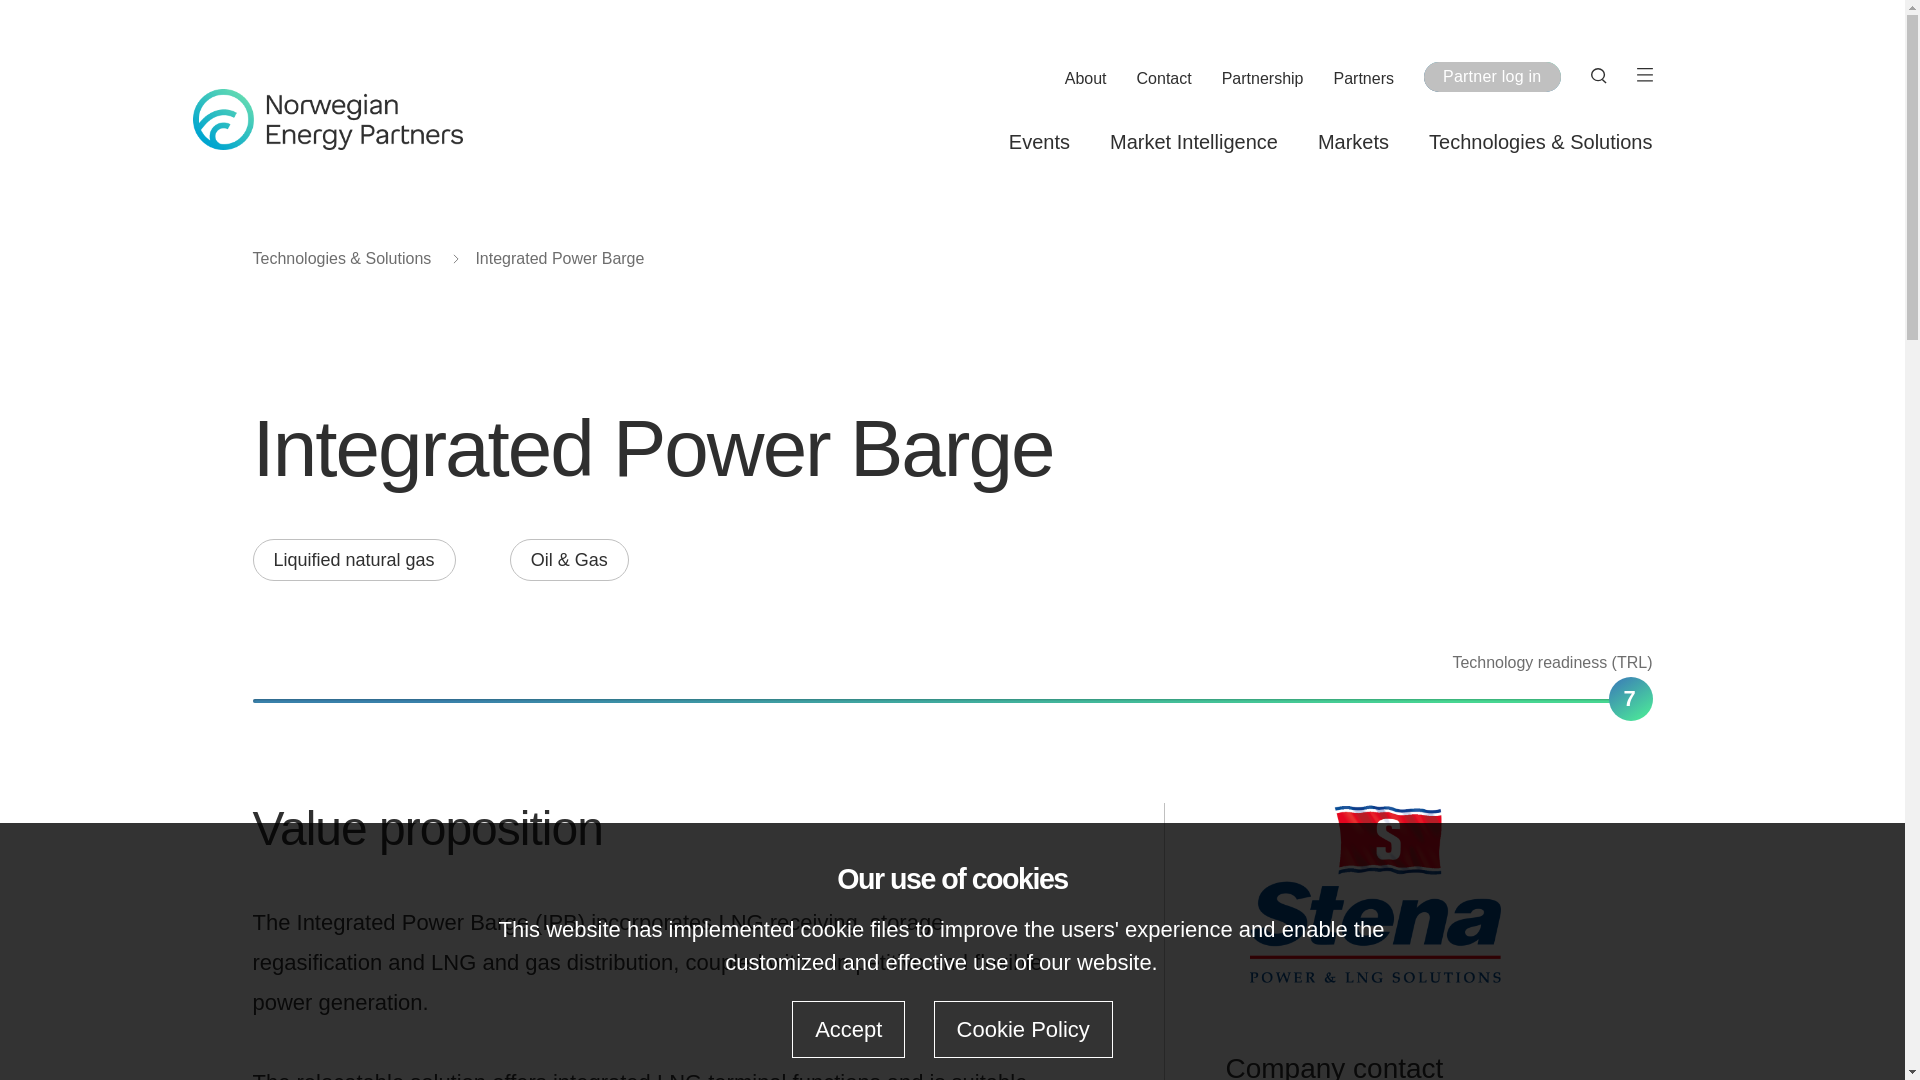 This screenshot has width=1920, height=1080. I want to click on Events, so click(1039, 142).